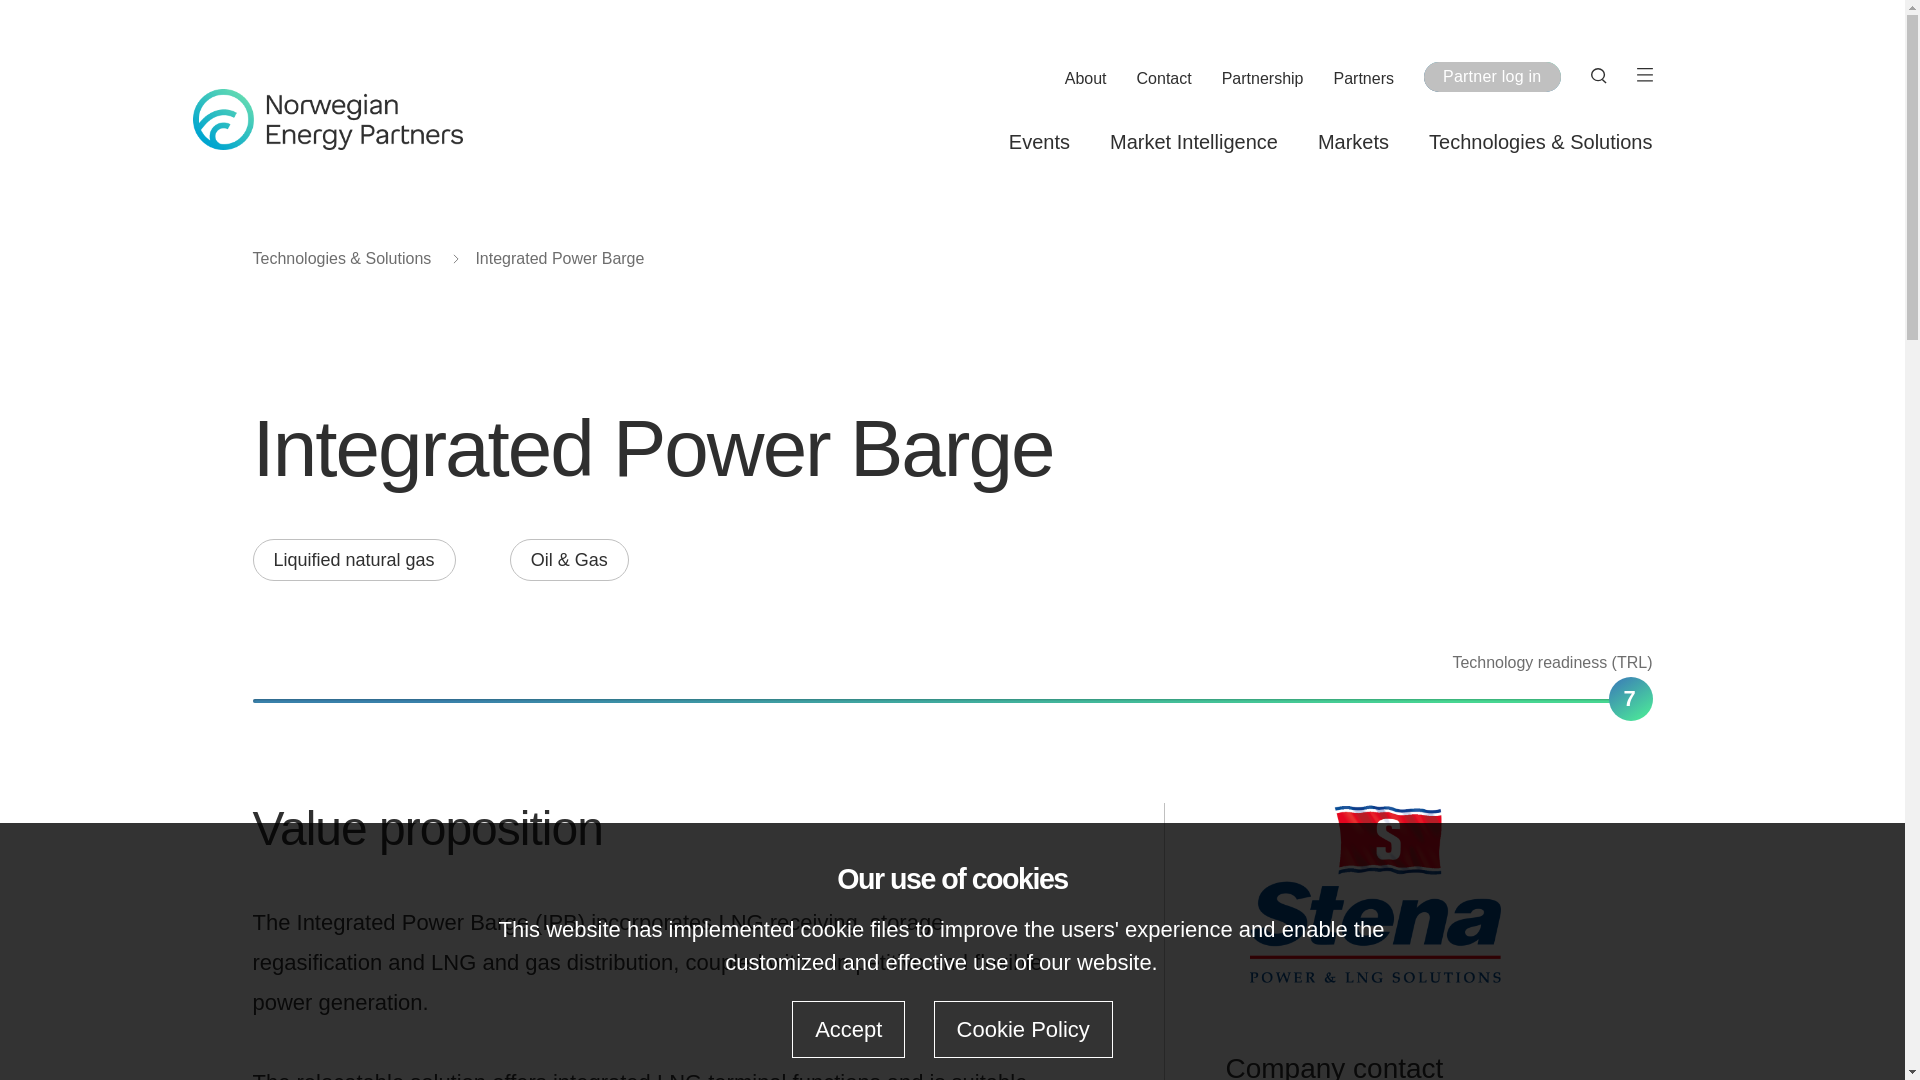 This screenshot has width=1920, height=1080. I want to click on Events, so click(1039, 142).